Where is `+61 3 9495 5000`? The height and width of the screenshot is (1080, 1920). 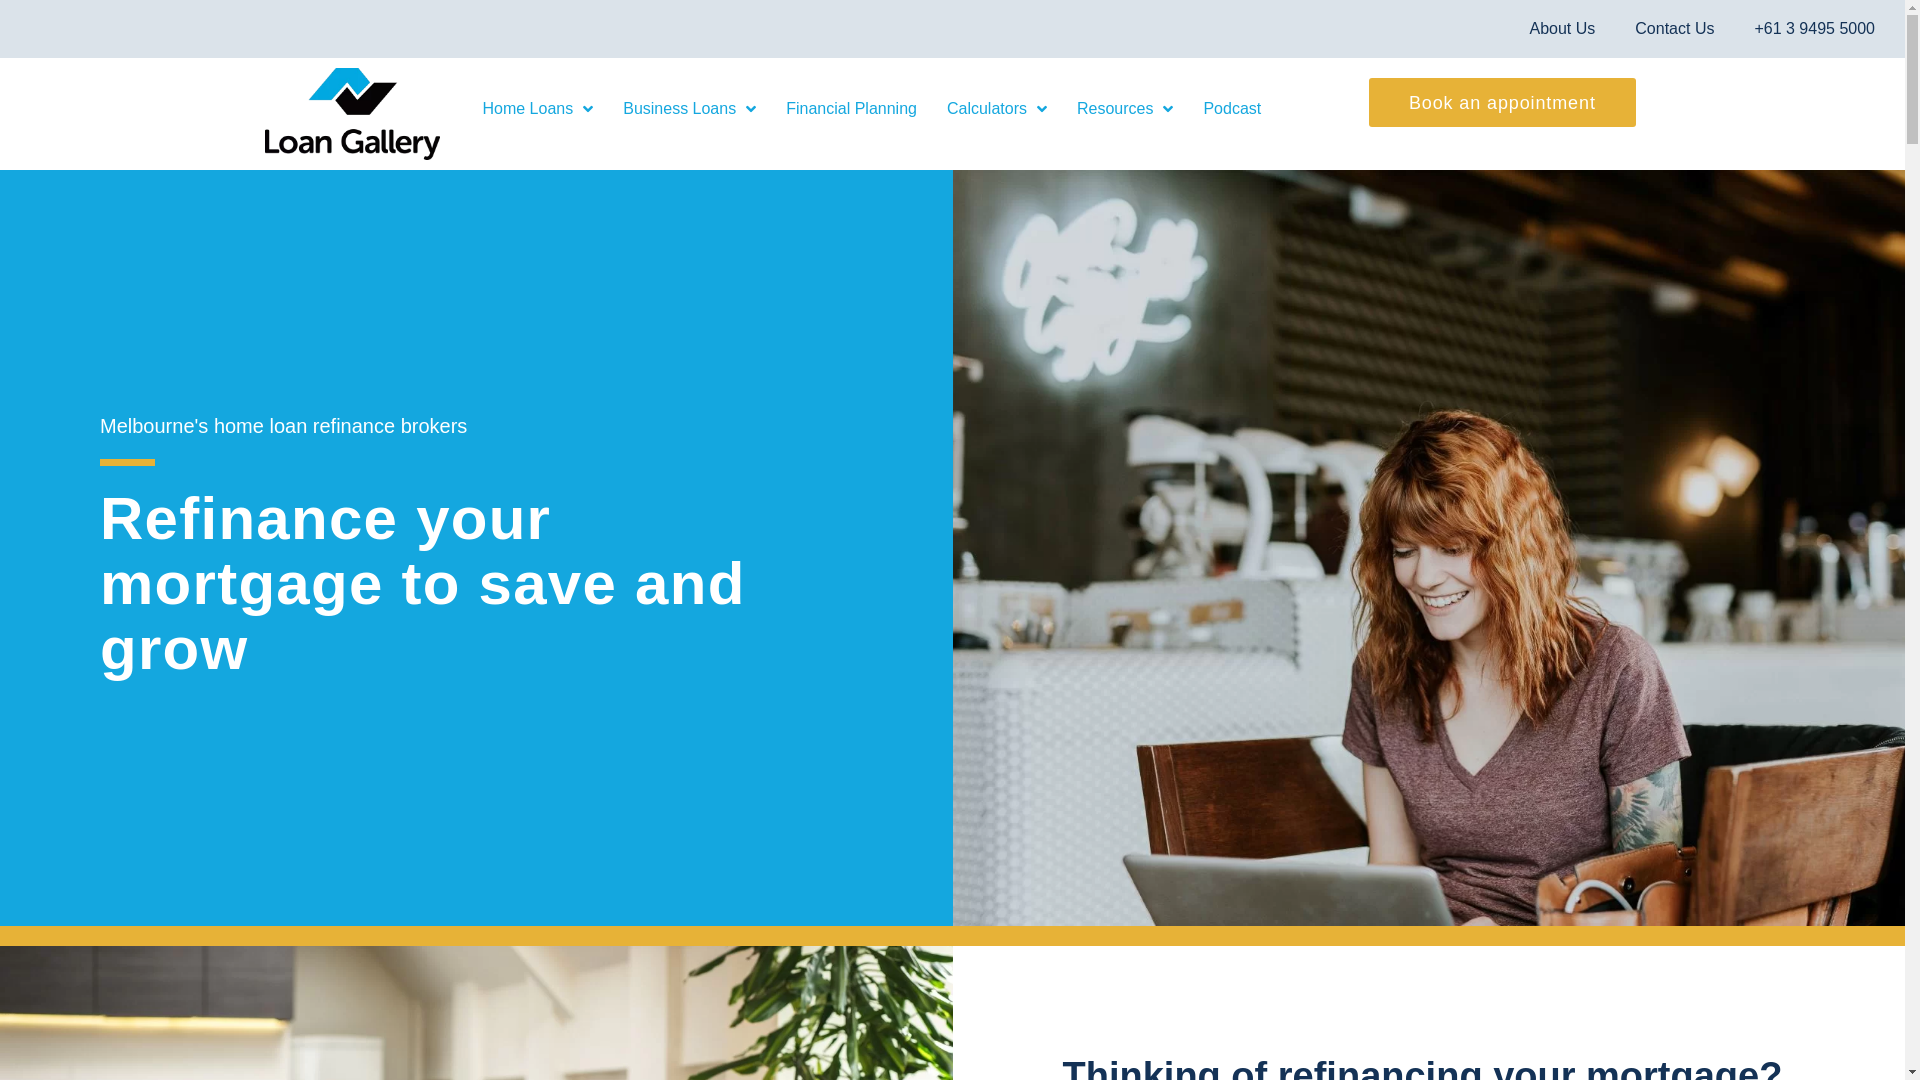
+61 3 9495 5000 is located at coordinates (1814, 29).